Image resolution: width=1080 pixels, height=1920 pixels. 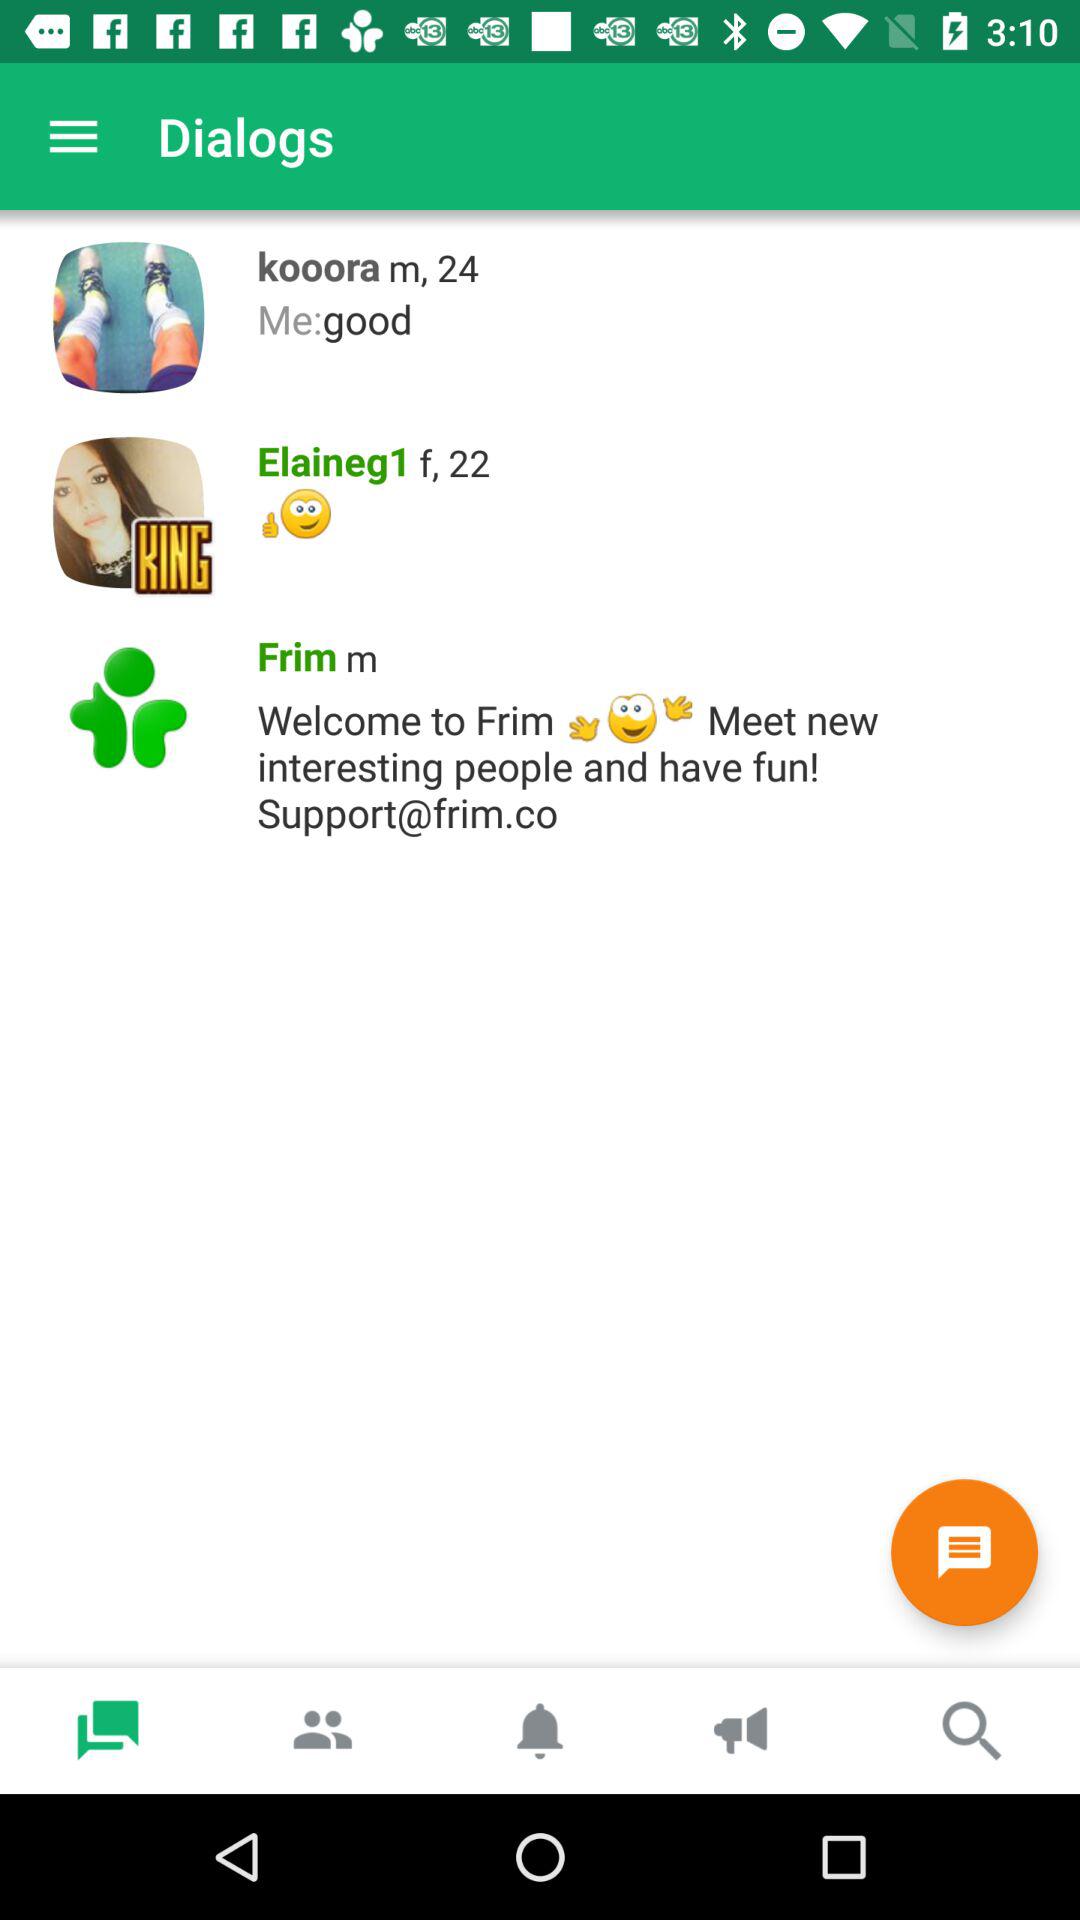 What do you see at coordinates (312, 261) in the screenshot?
I see `turn on icon below dialogs icon` at bounding box center [312, 261].